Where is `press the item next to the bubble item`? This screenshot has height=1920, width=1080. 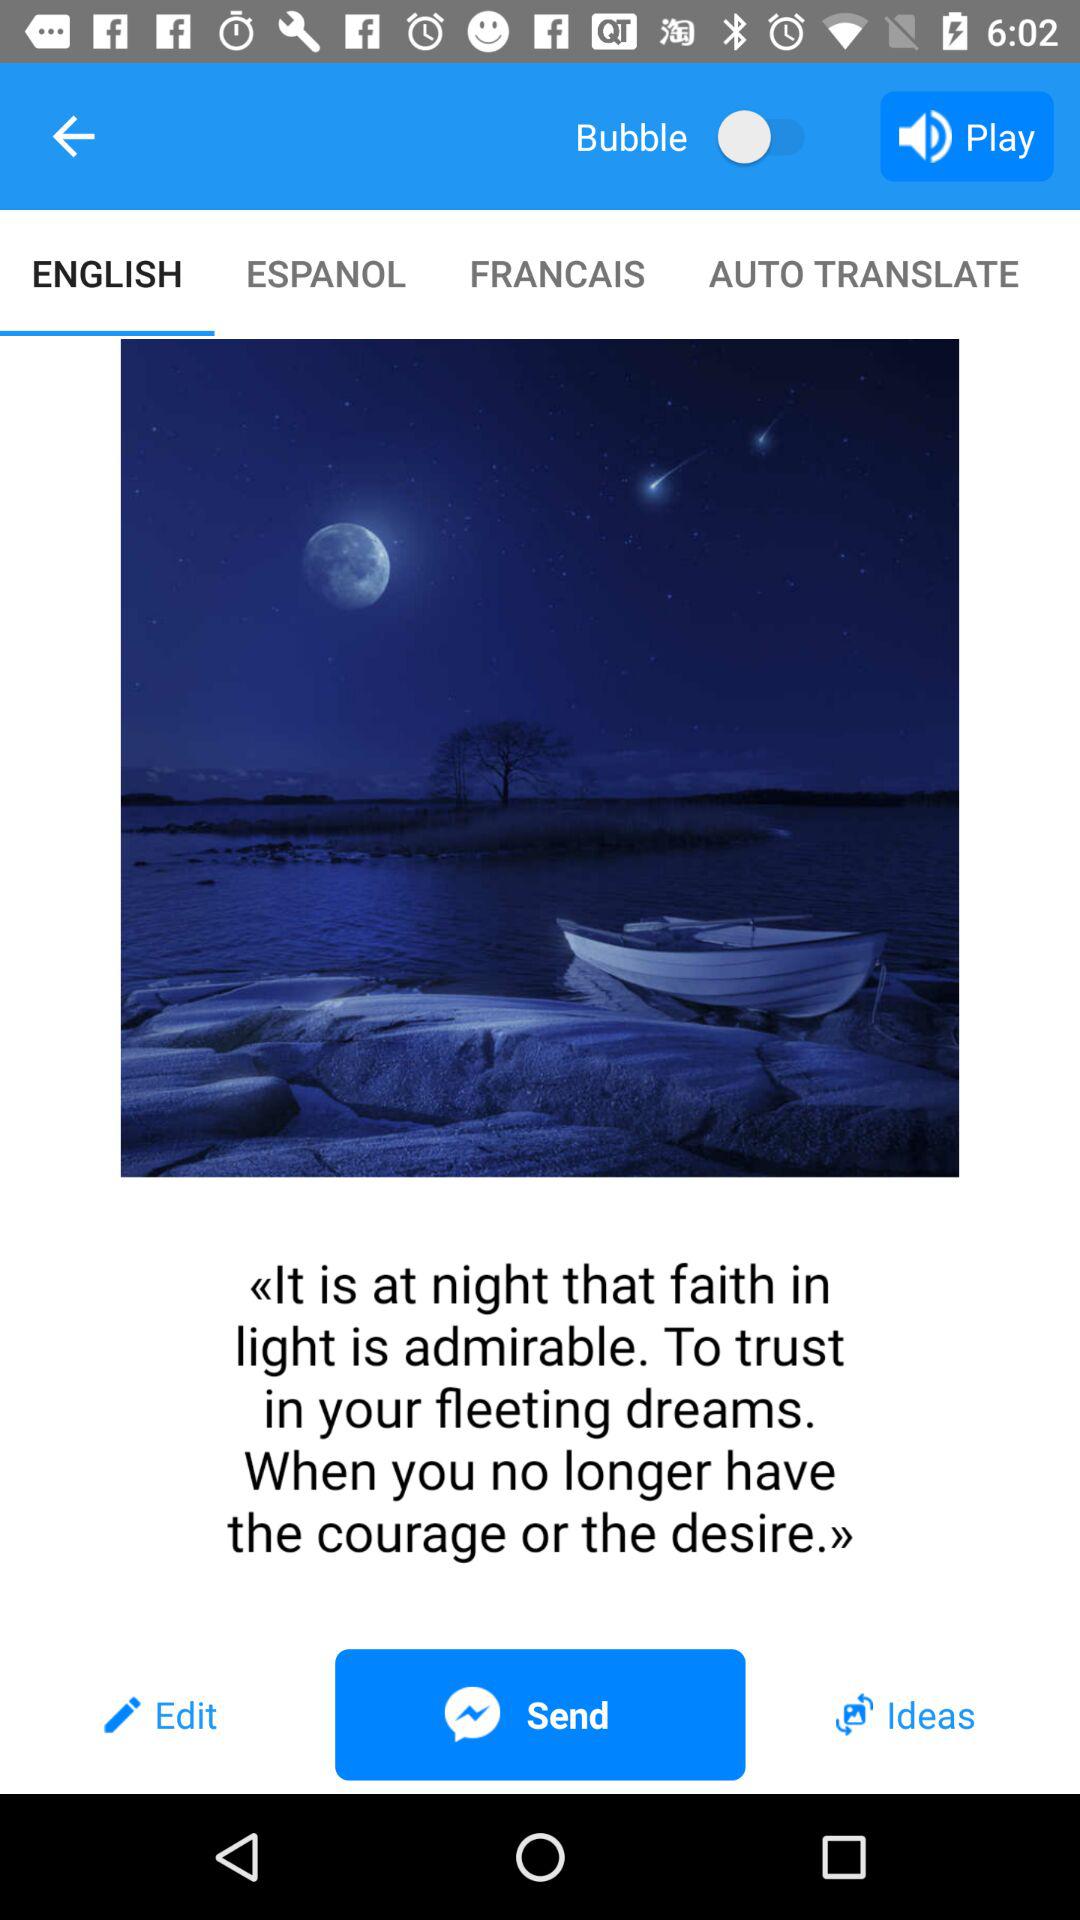
press the item next to the bubble item is located at coordinates (73, 136).